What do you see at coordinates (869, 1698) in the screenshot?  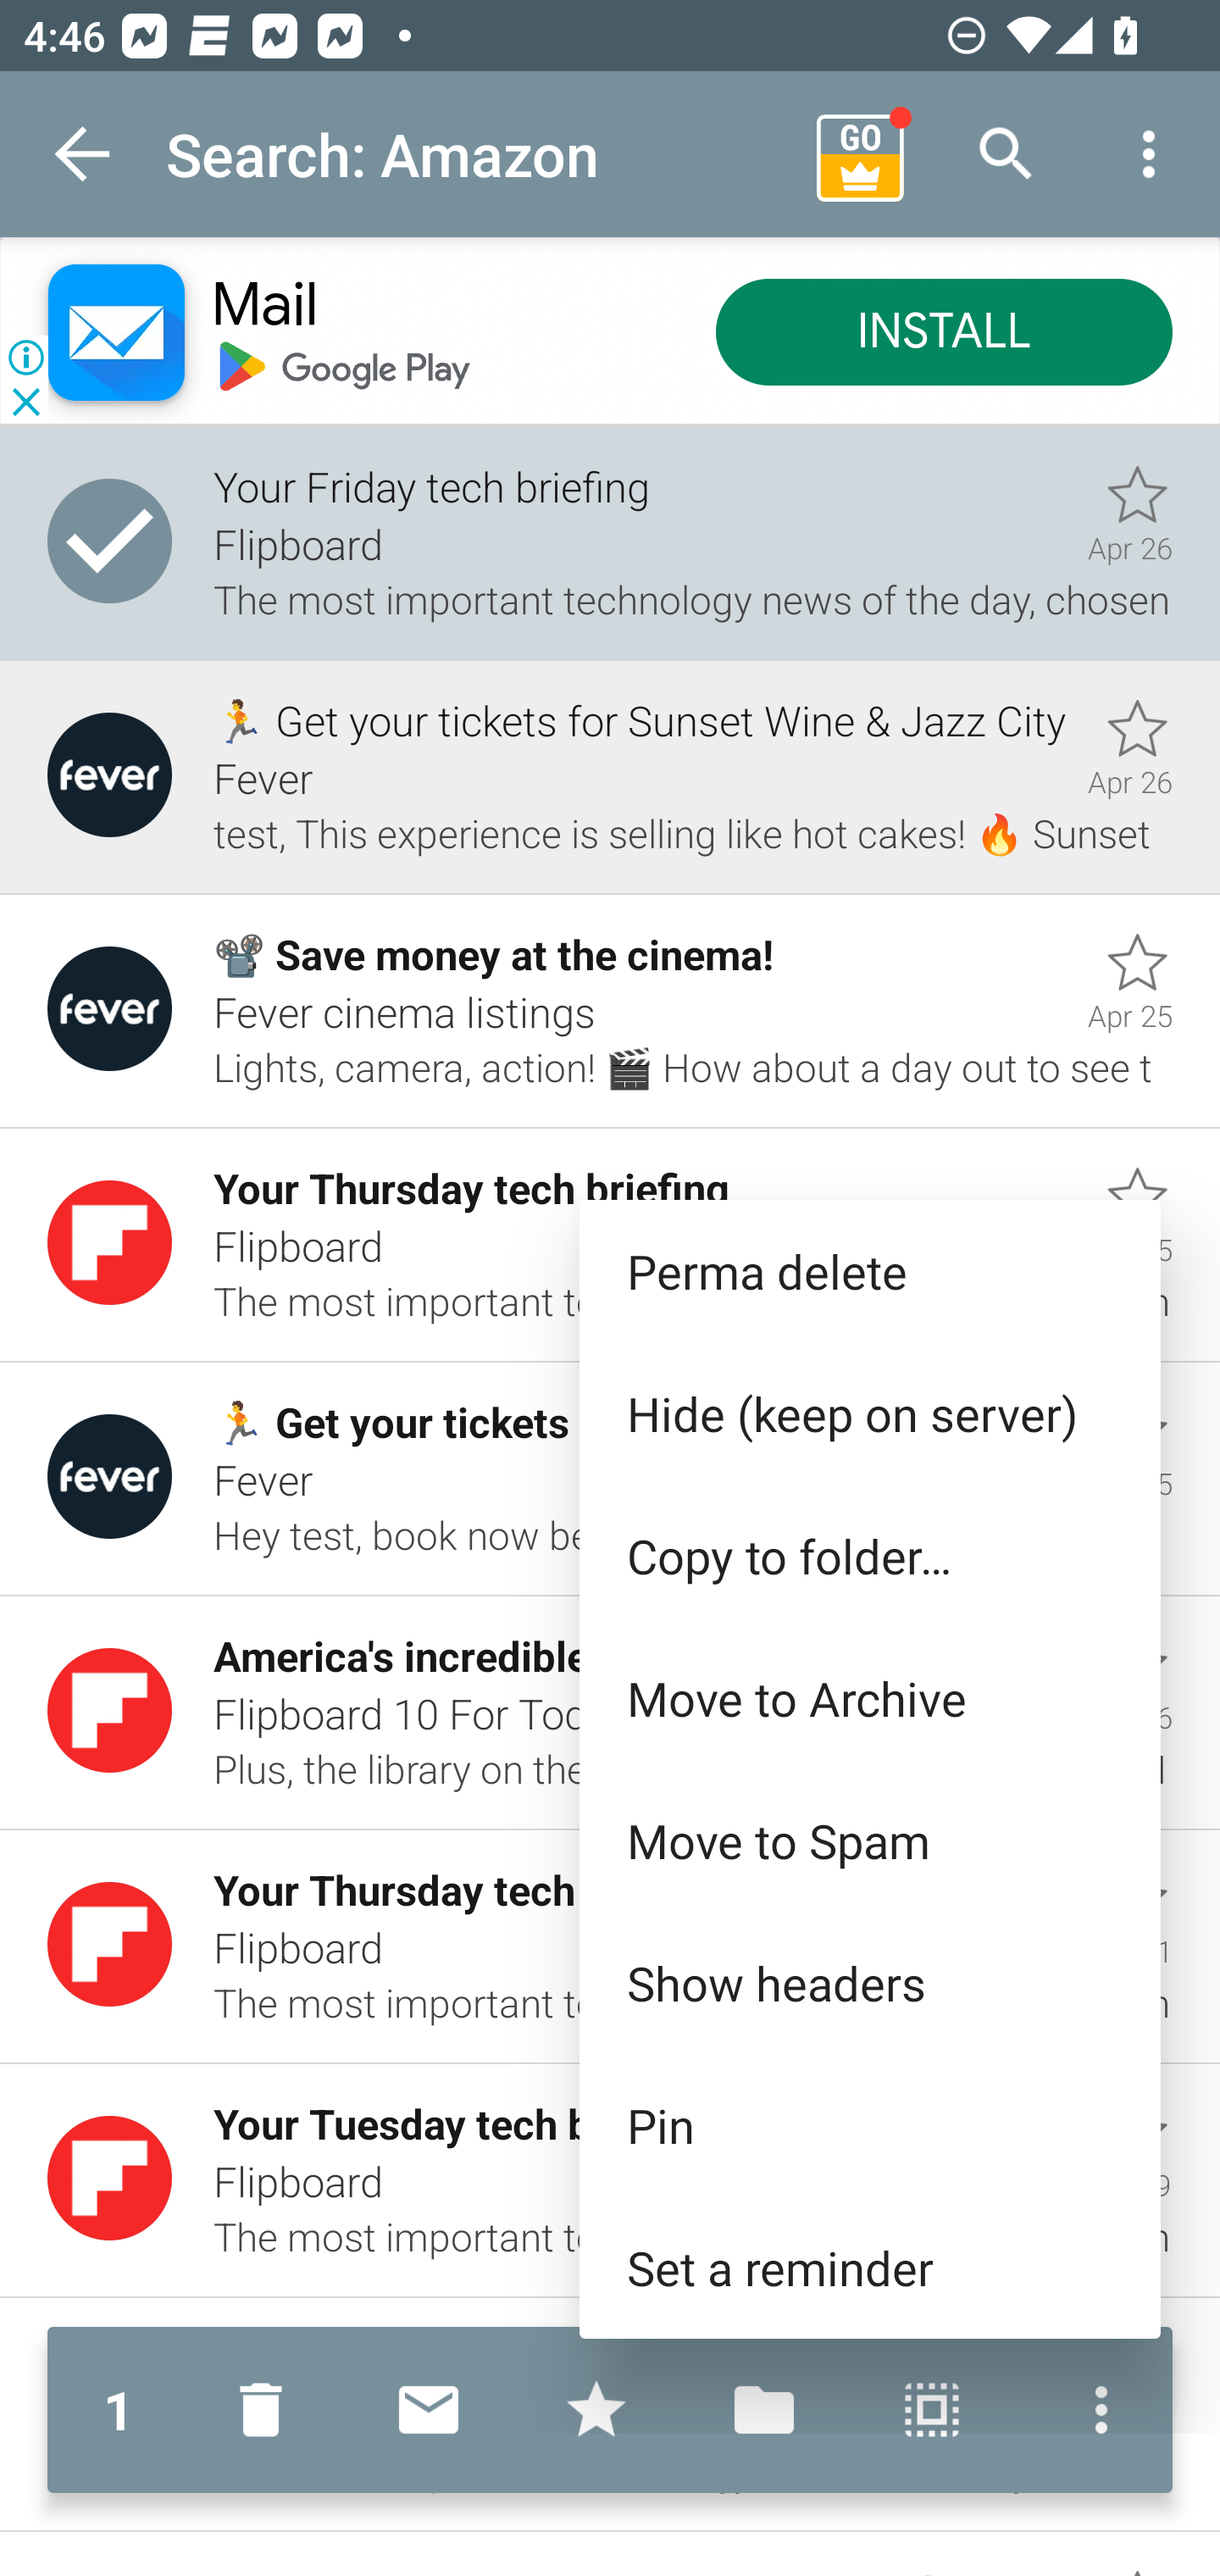 I see `Move to Archive` at bounding box center [869, 1698].